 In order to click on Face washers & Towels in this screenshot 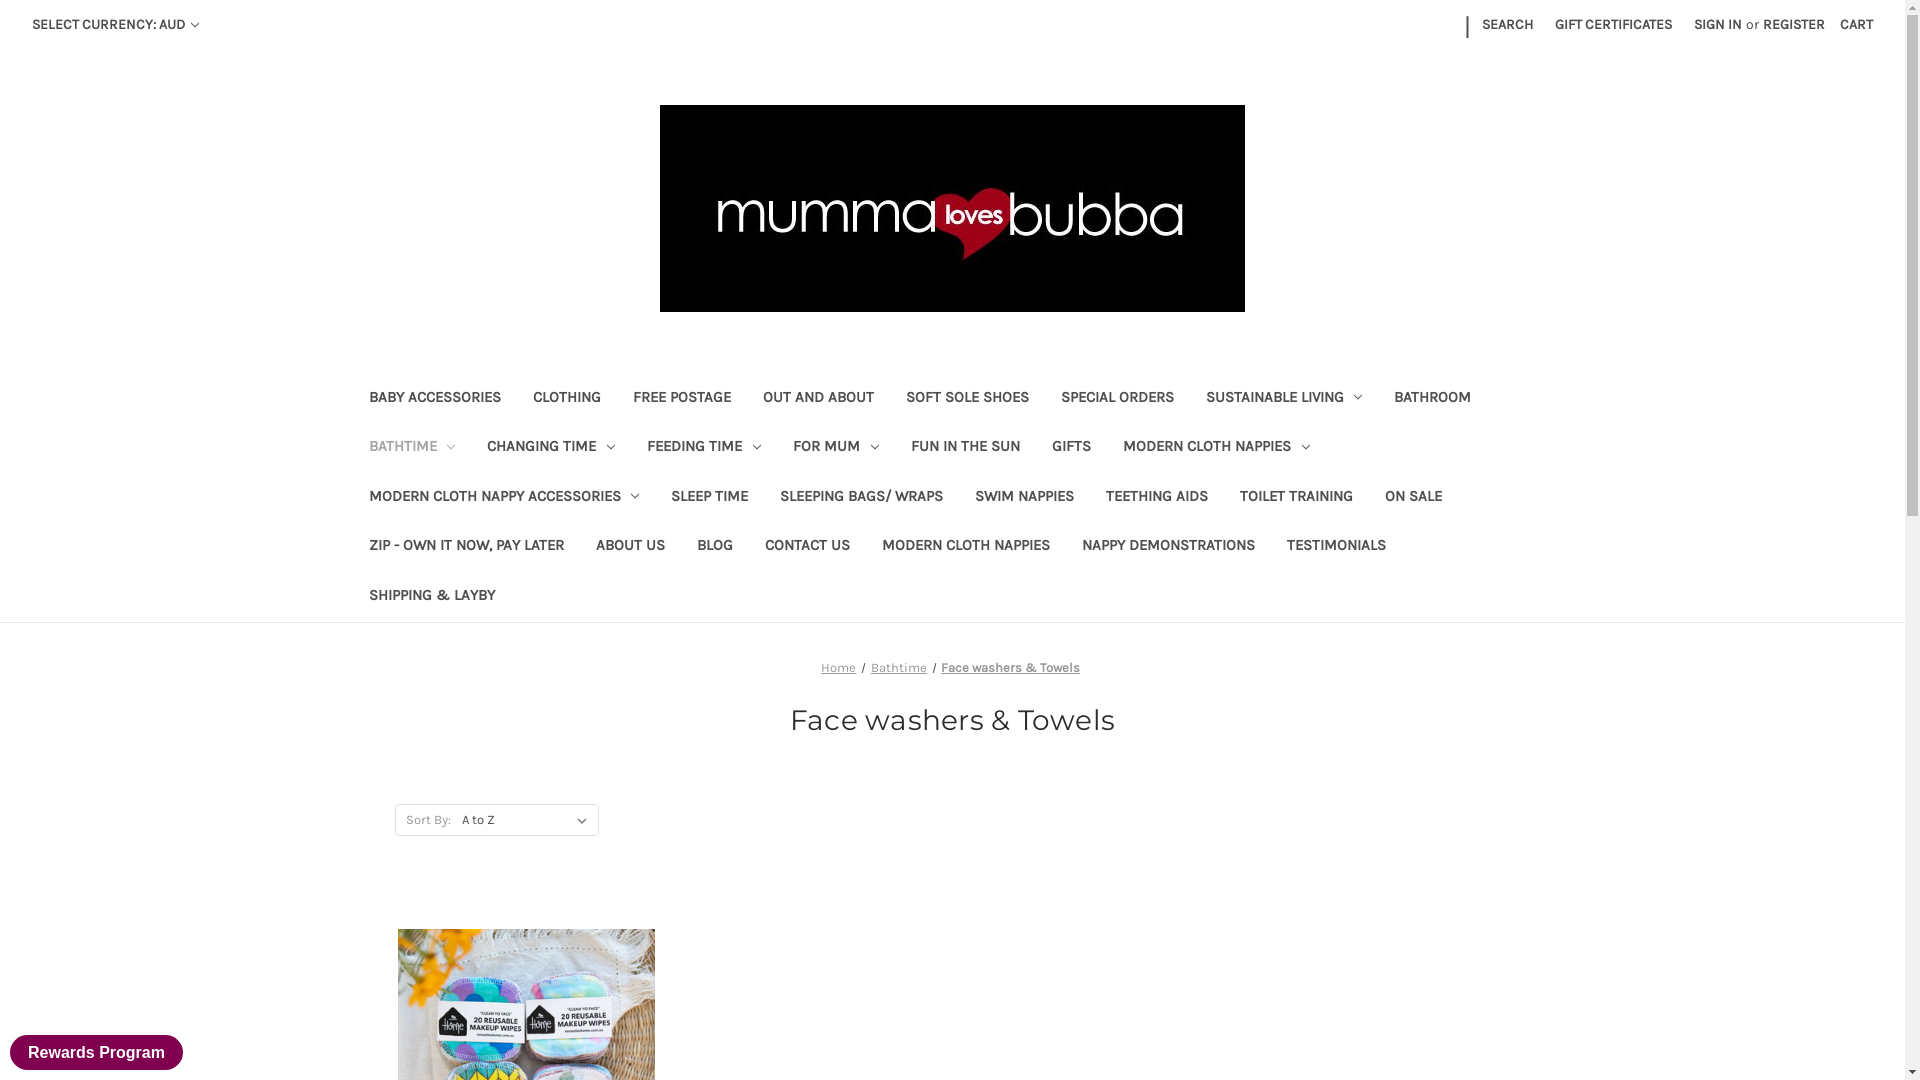, I will do `click(1010, 668)`.